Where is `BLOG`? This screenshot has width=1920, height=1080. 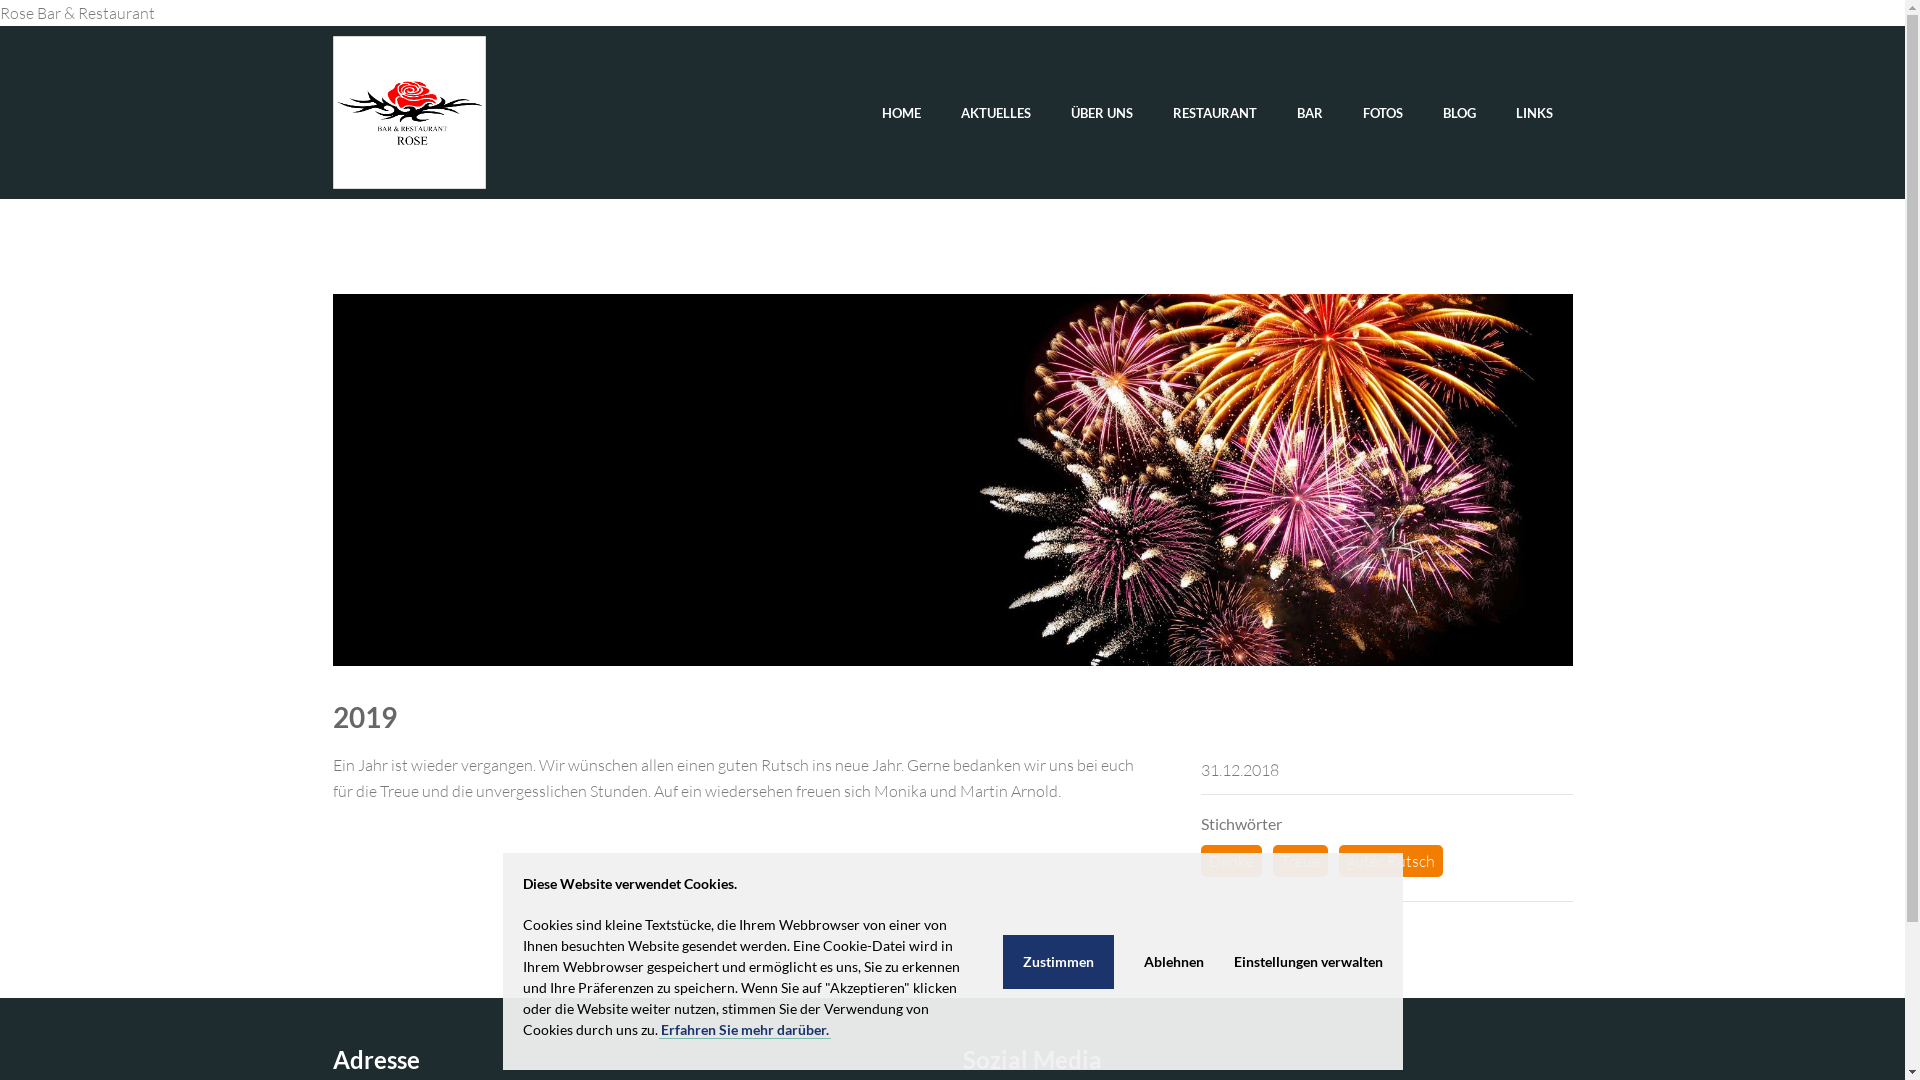
BLOG is located at coordinates (1458, 113).